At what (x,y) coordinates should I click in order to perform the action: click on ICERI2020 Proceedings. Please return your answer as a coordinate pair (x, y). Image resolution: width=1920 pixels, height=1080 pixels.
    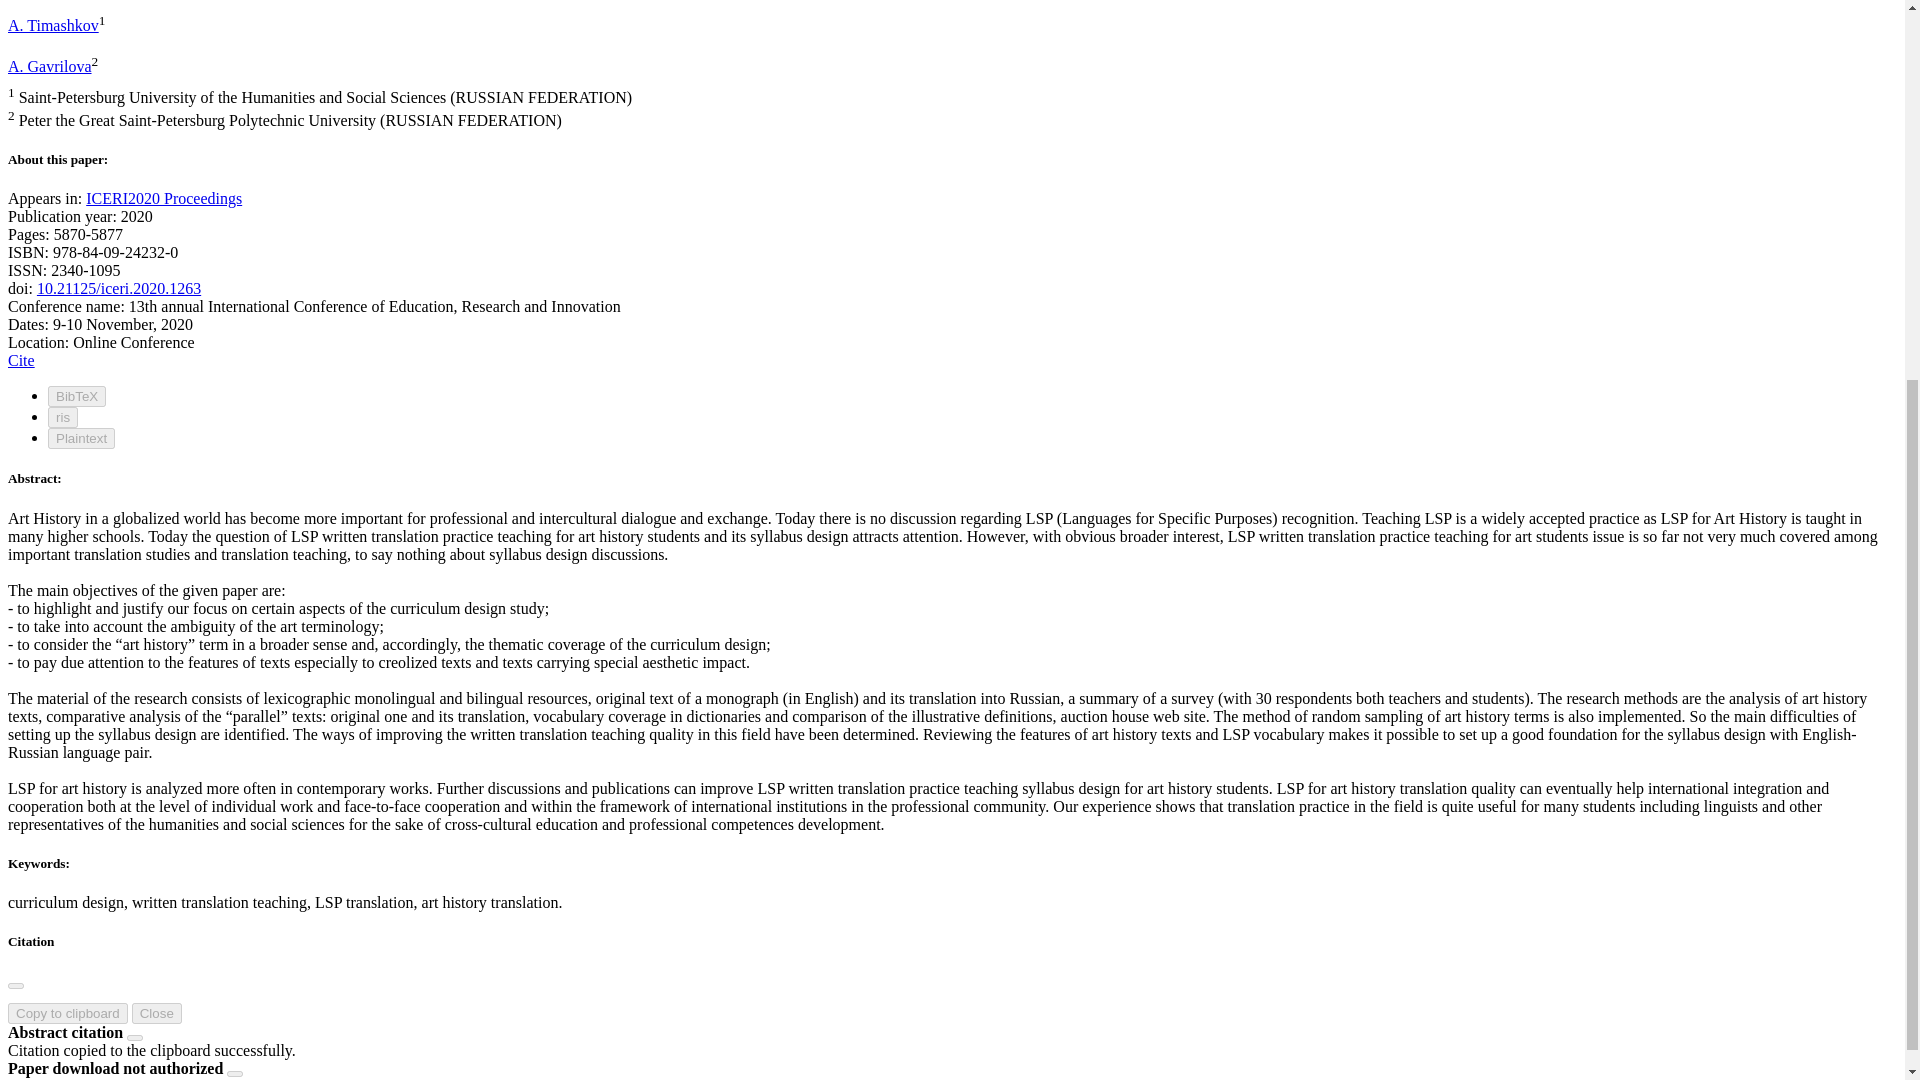
    Looking at the image, I should click on (164, 198).